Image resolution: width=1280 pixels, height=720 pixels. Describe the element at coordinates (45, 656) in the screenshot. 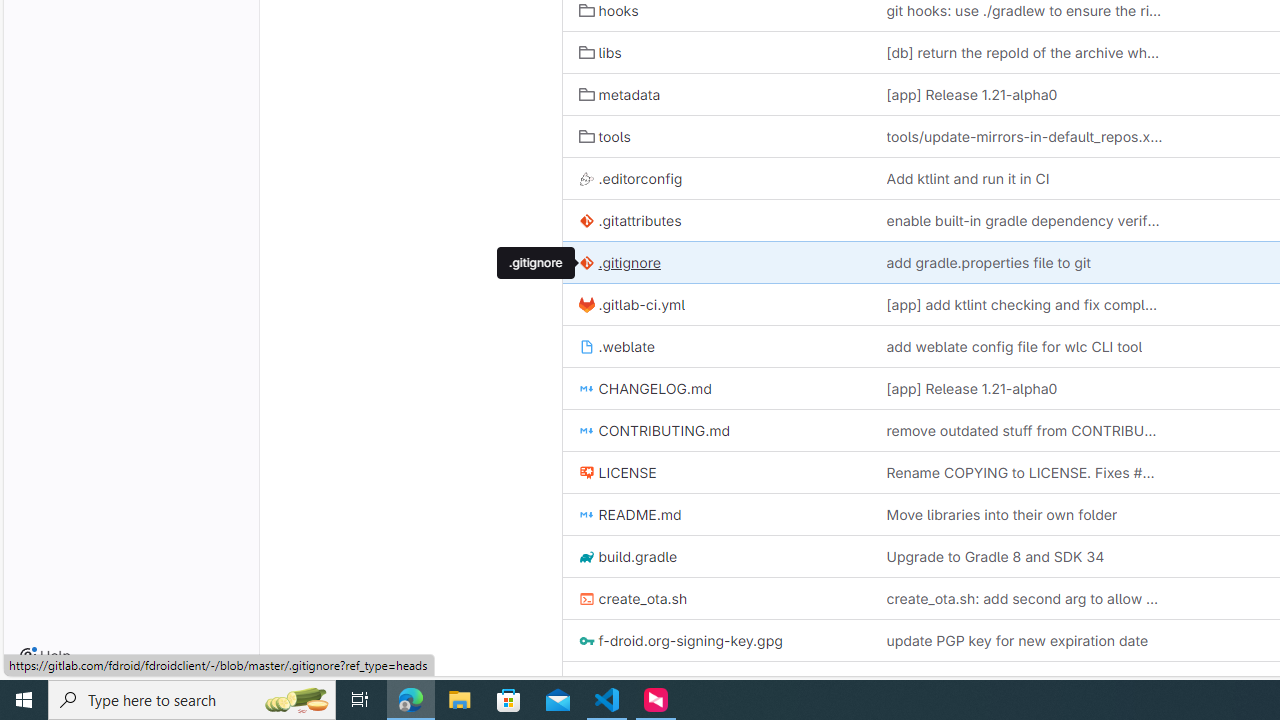

I see `Help` at that location.